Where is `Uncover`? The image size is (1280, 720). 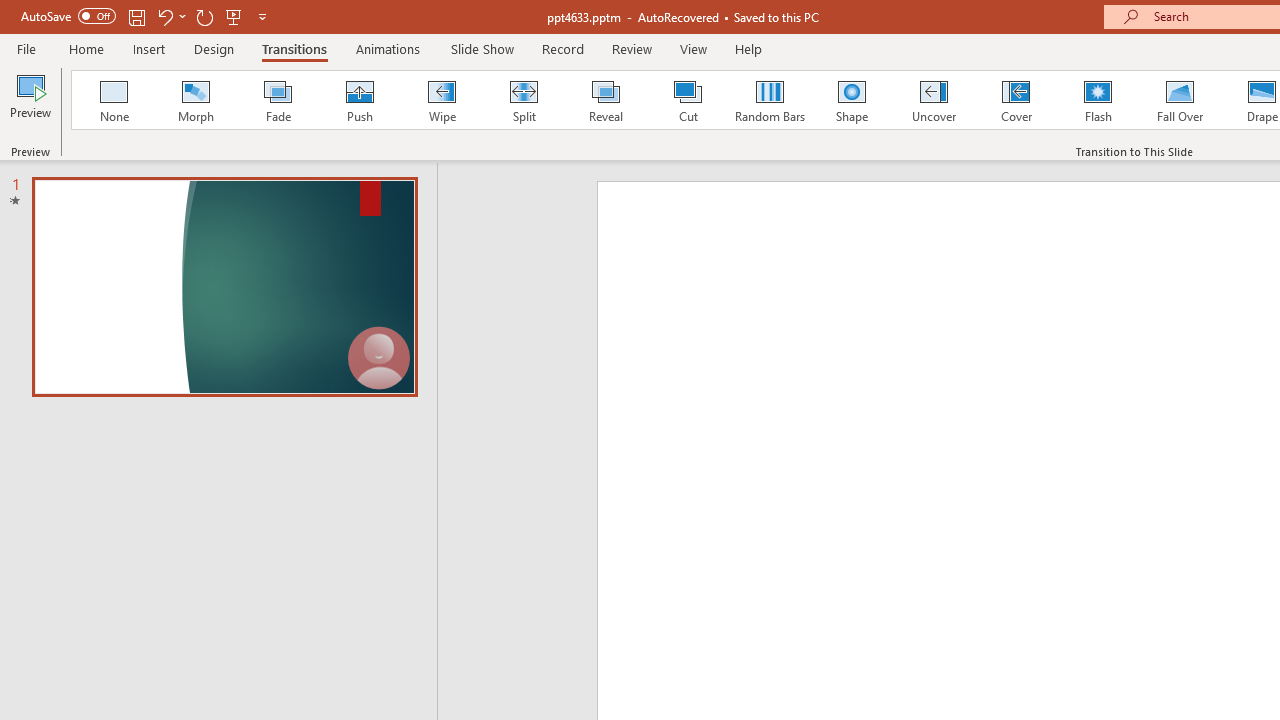
Uncover is located at coordinates (934, 100).